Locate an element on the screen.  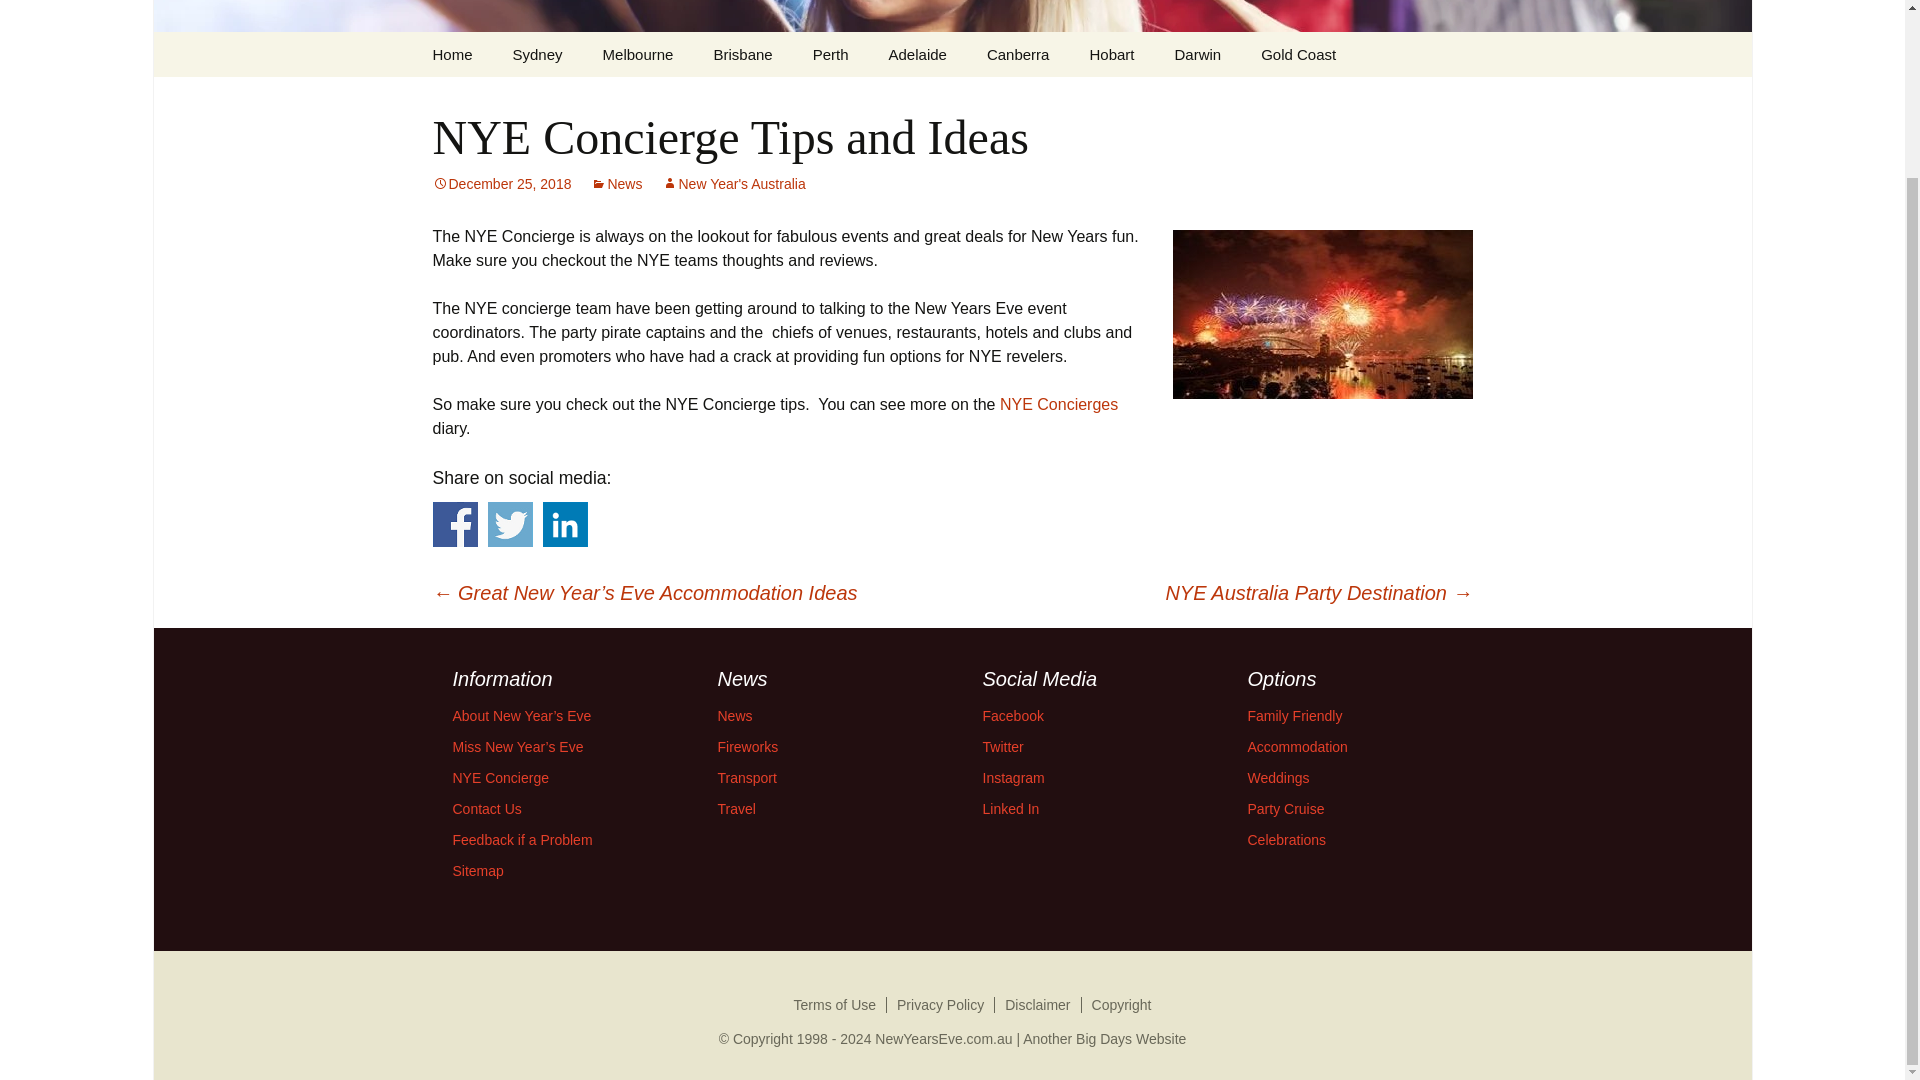
Transport is located at coordinates (748, 778).